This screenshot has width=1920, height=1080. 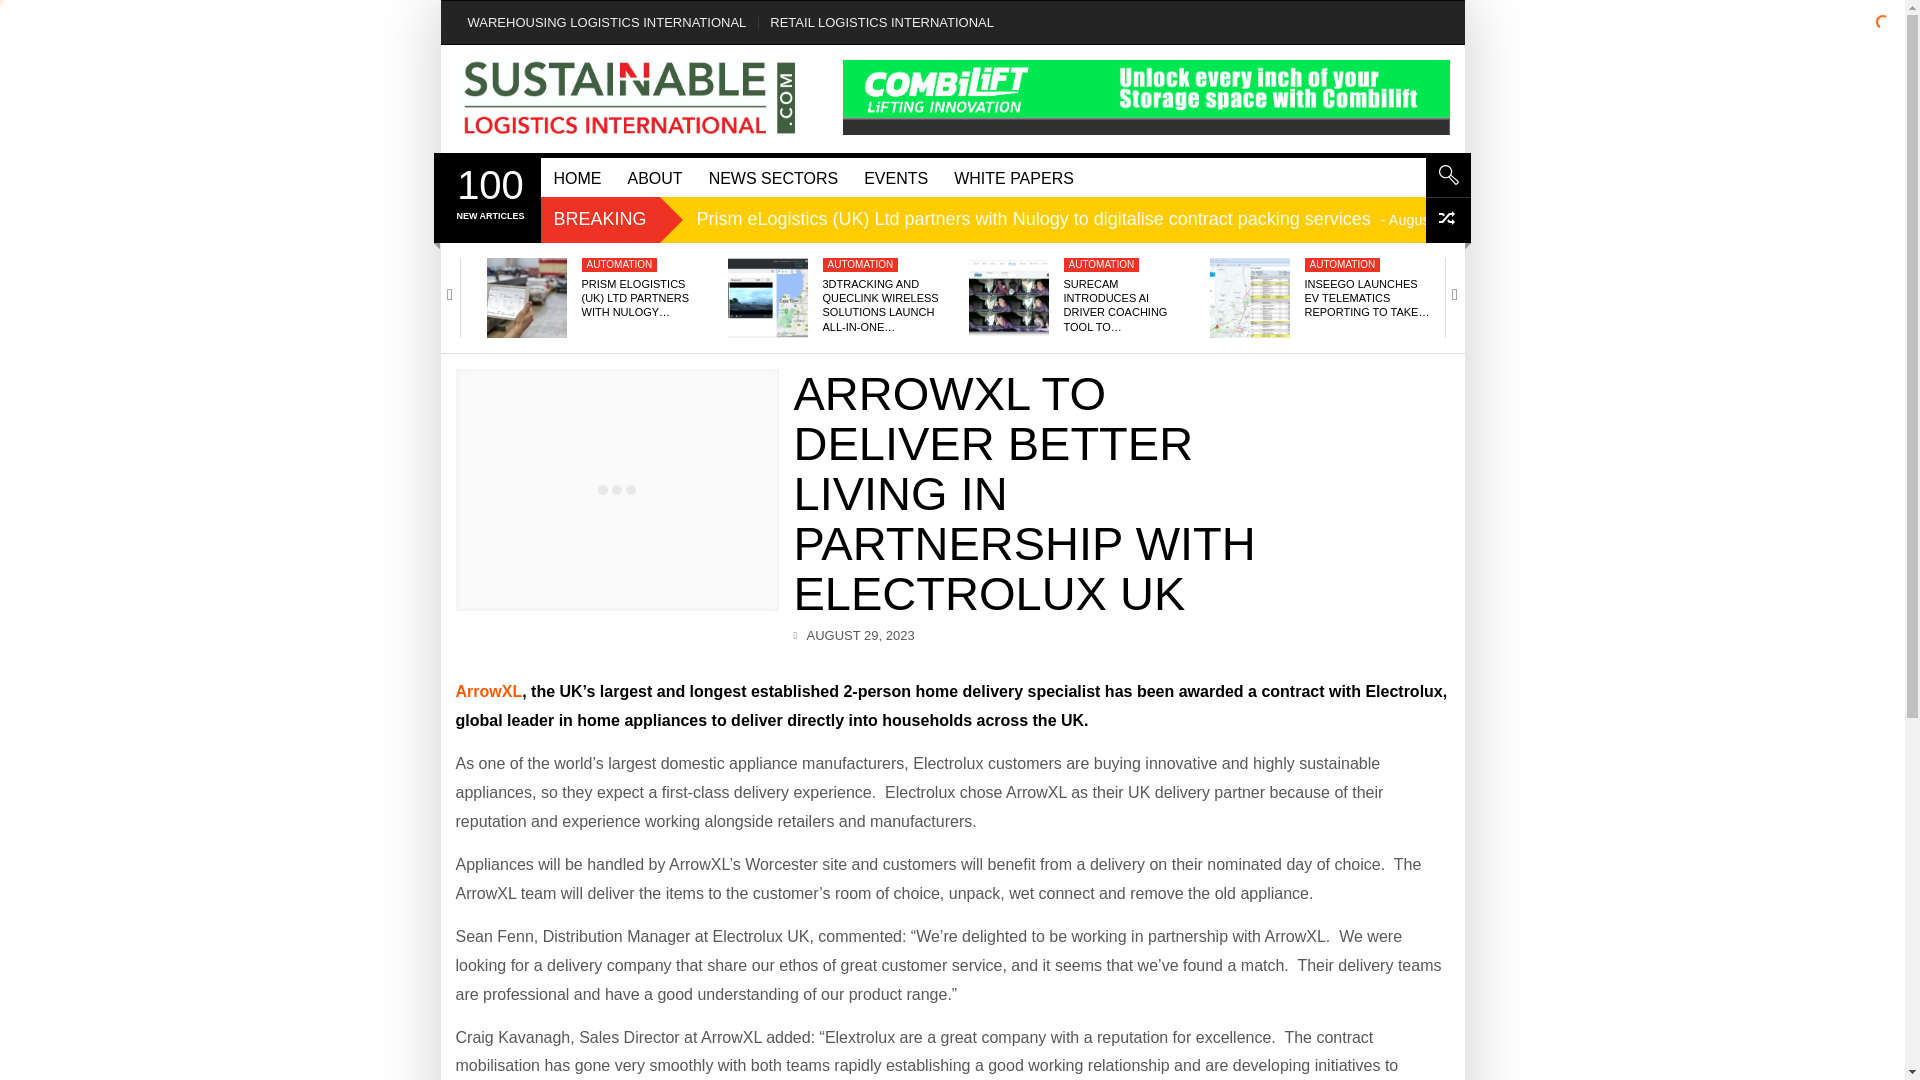 I want to click on EVENTS, so click(x=489, y=192).